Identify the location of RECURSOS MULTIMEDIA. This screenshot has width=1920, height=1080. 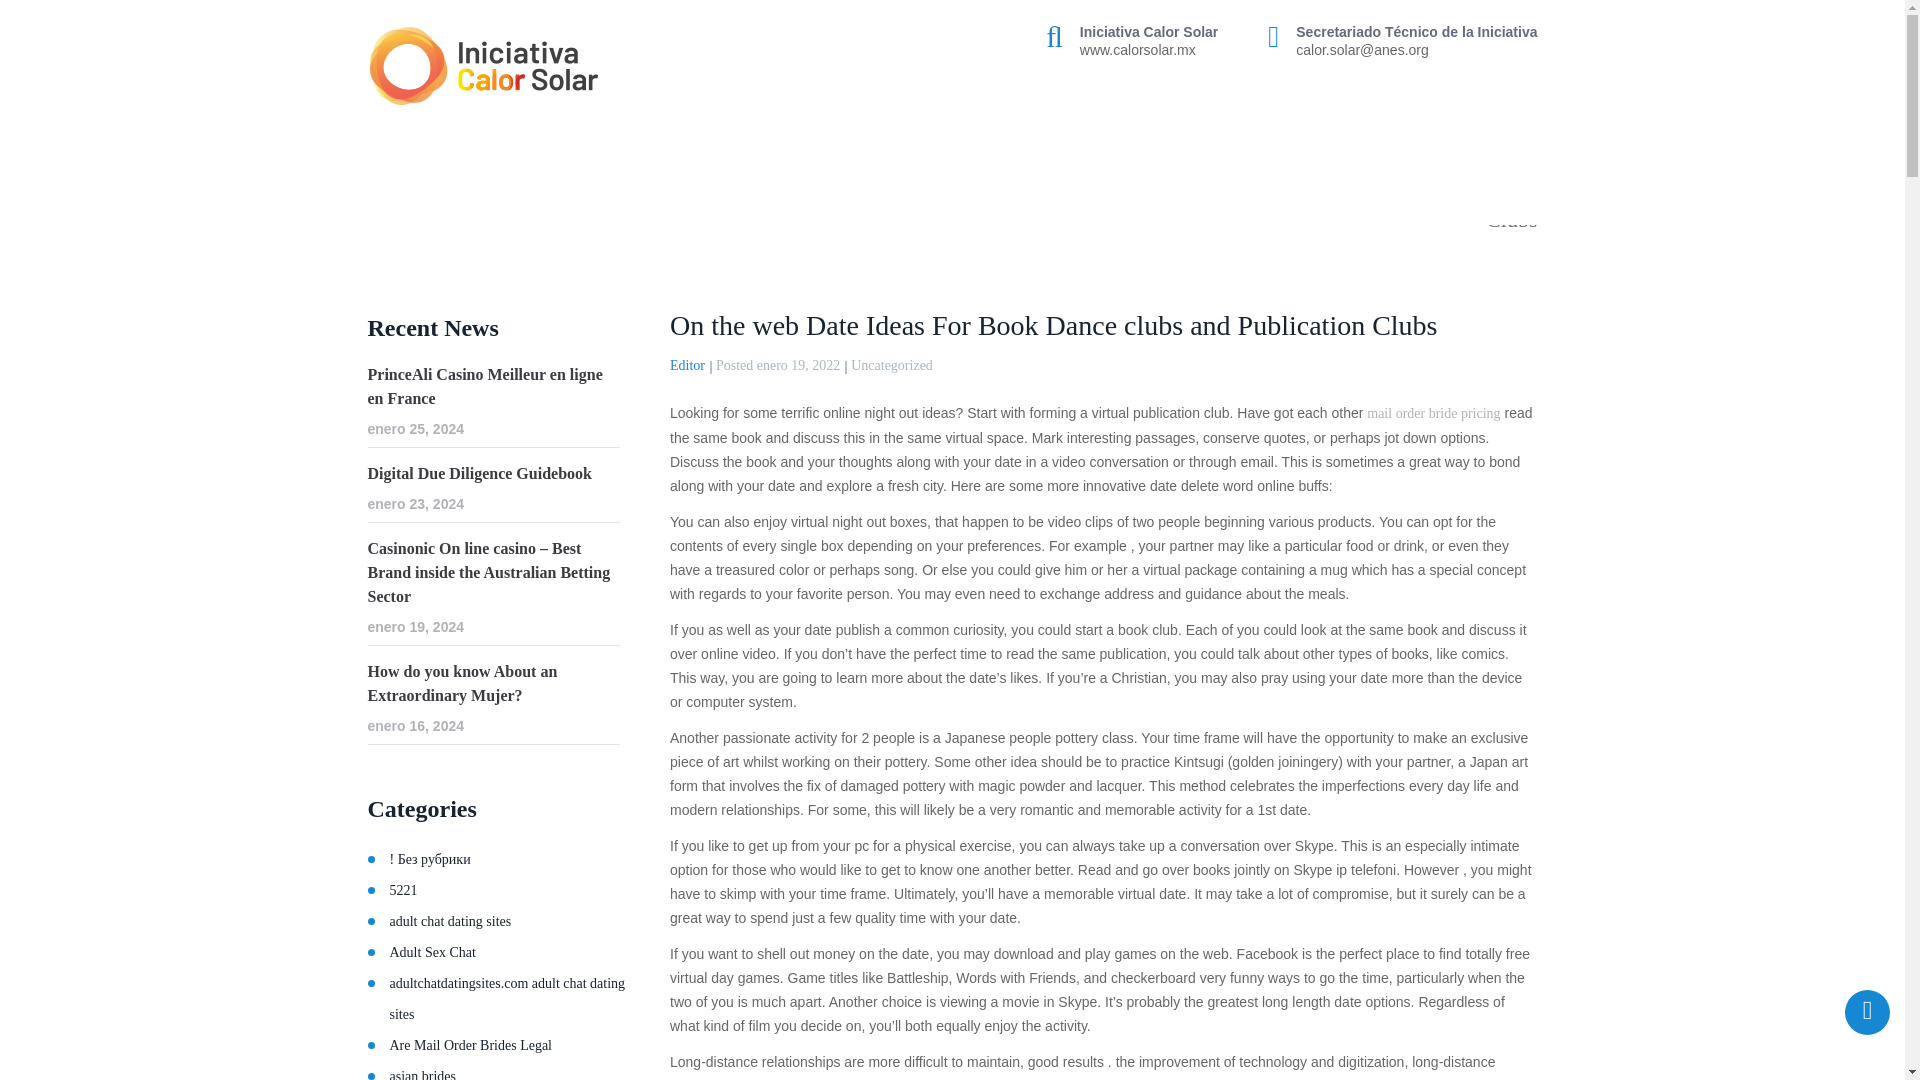
(1432, 134).